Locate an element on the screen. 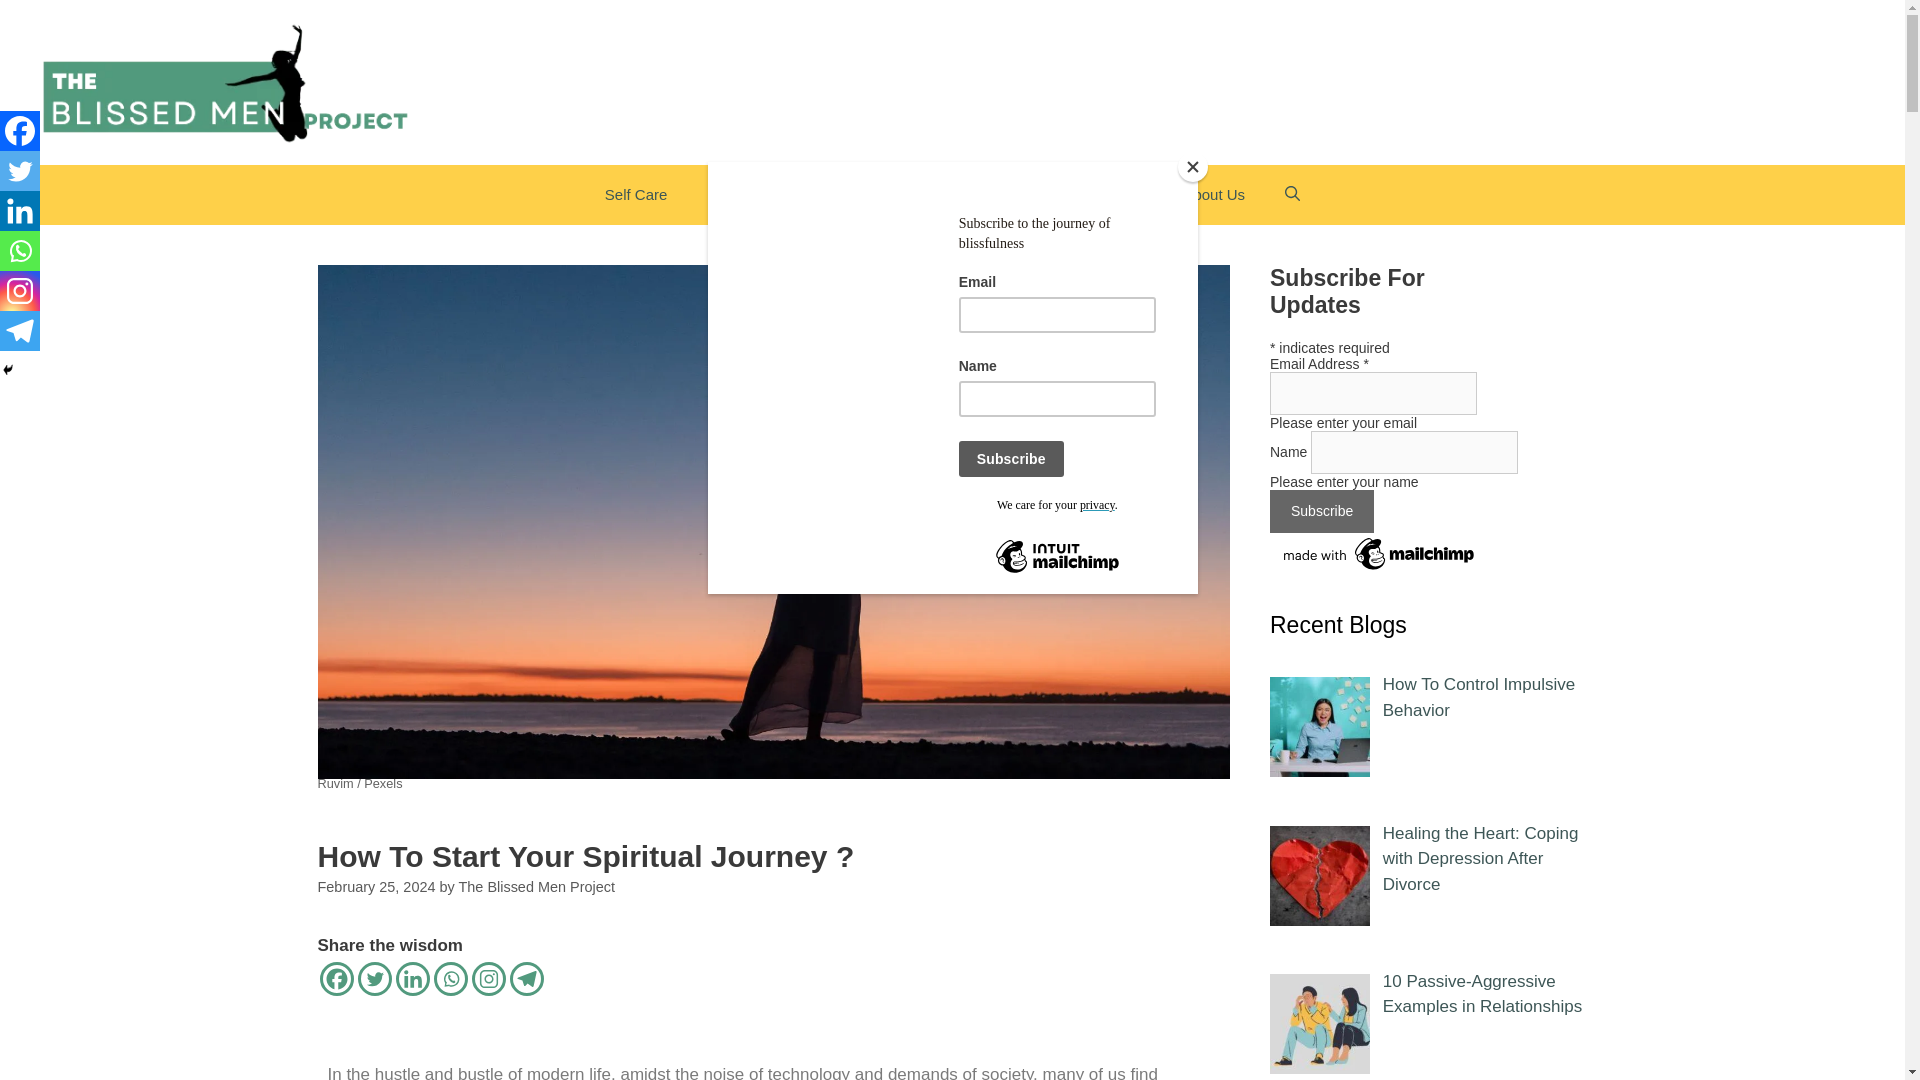 This screenshot has width=1920, height=1080. The Blissed Men Project is located at coordinates (536, 887).